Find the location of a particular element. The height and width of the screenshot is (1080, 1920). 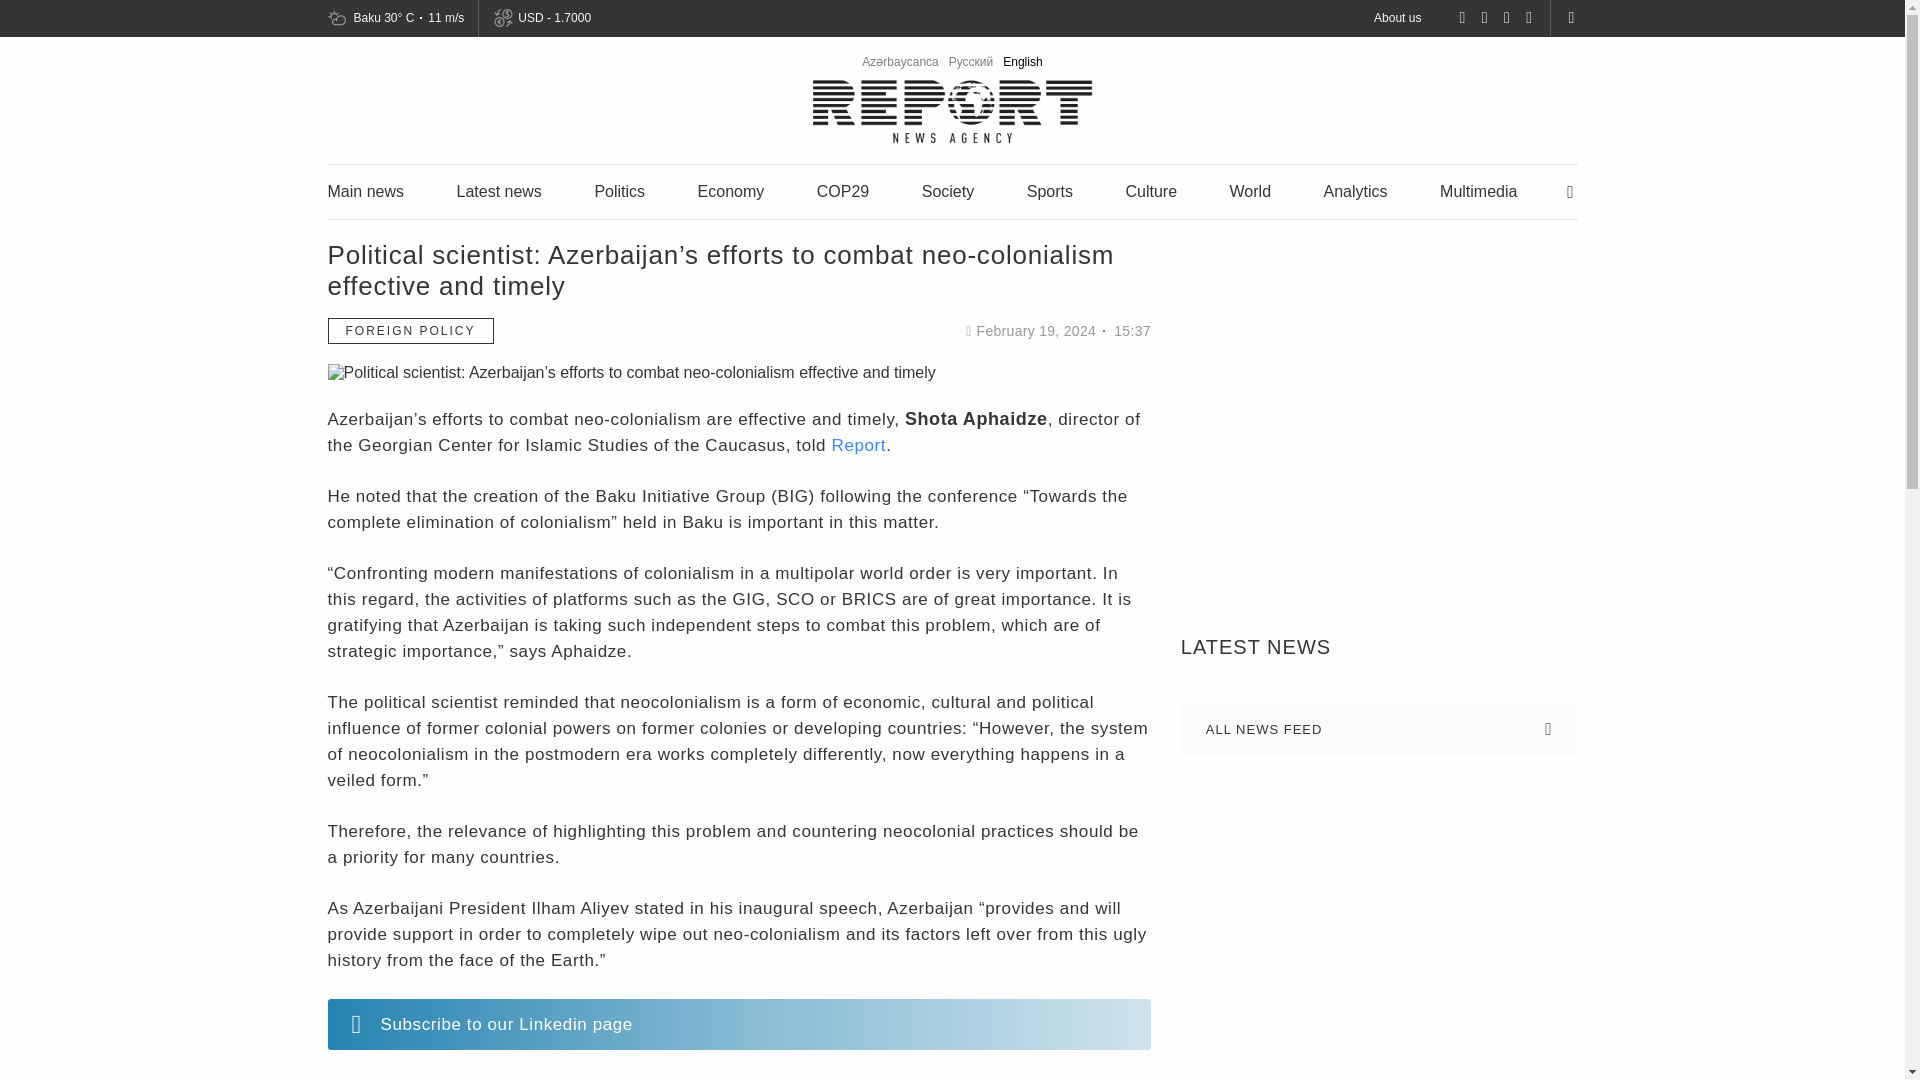

COP29 is located at coordinates (843, 190).